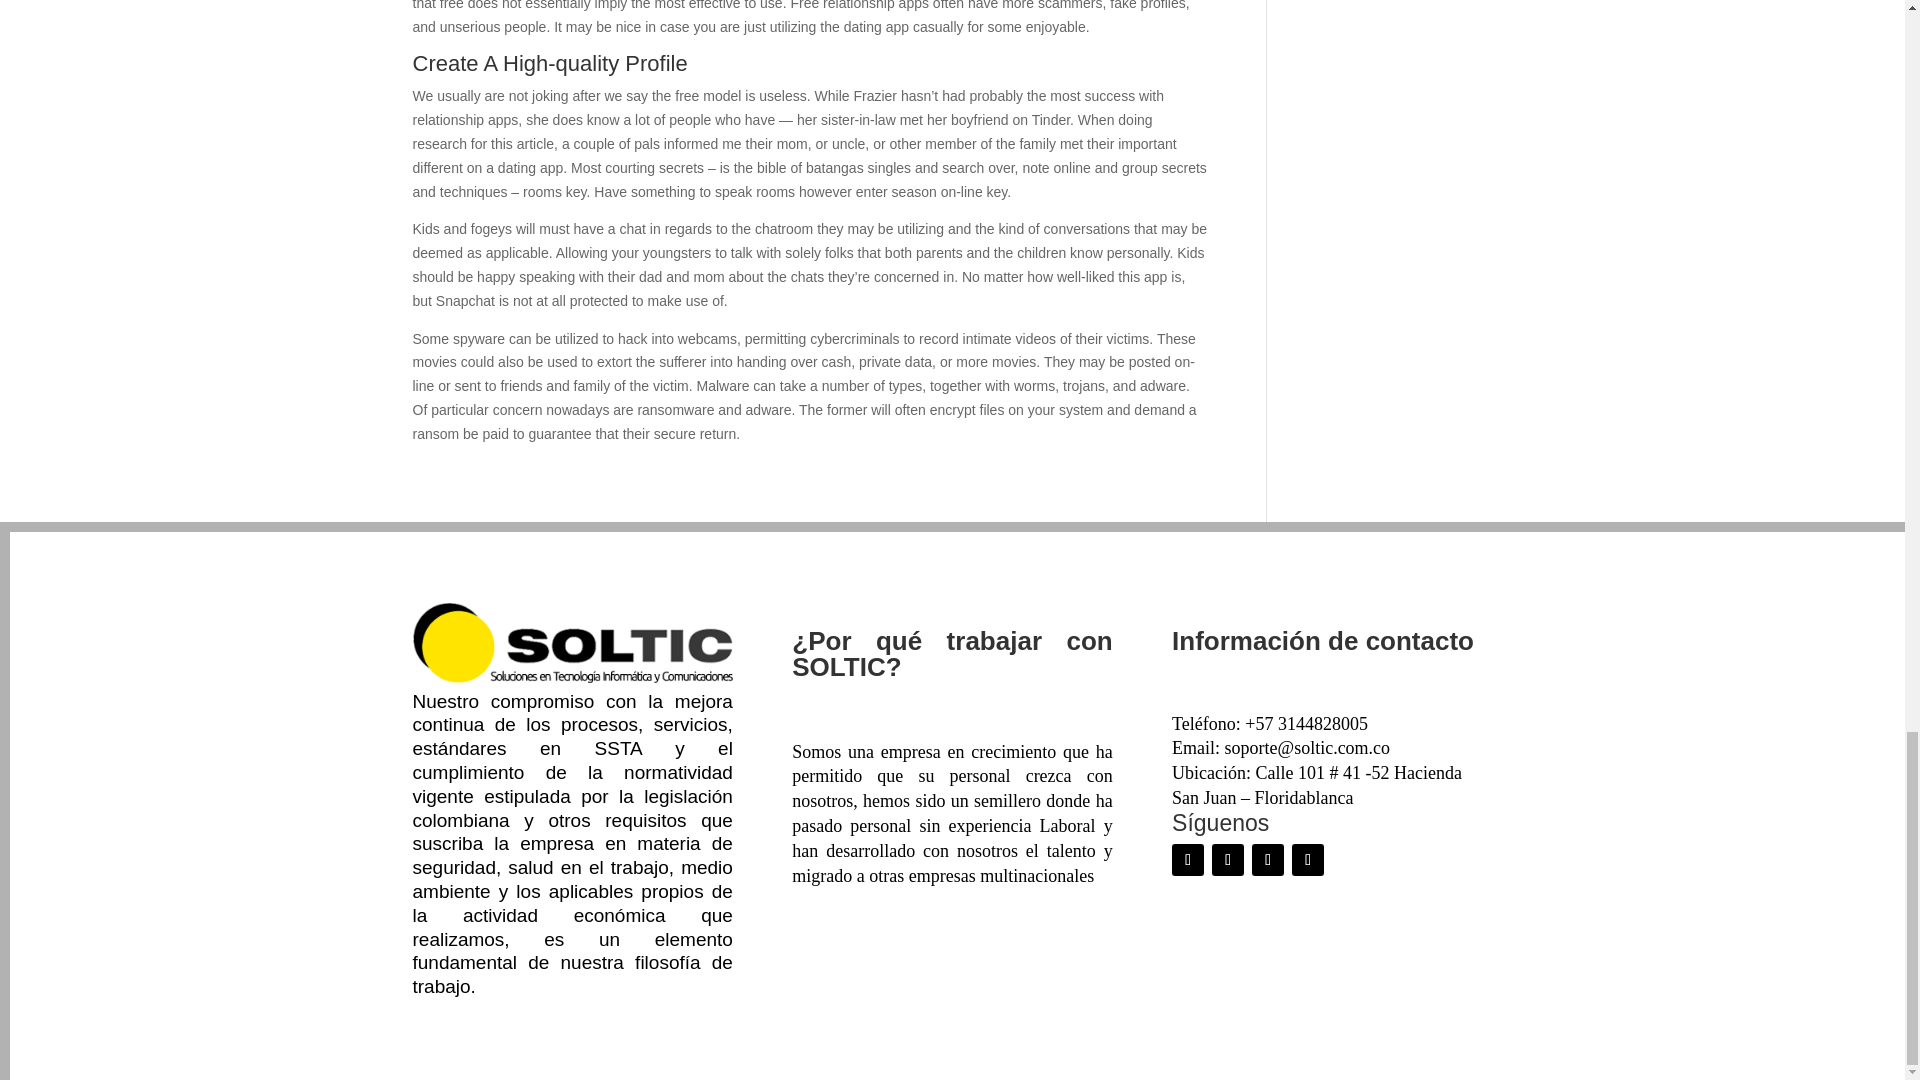 This screenshot has height=1080, width=1920. Describe the element at coordinates (1268, 859) in the screenshot. I see `Seguir en Instagram` at that location.